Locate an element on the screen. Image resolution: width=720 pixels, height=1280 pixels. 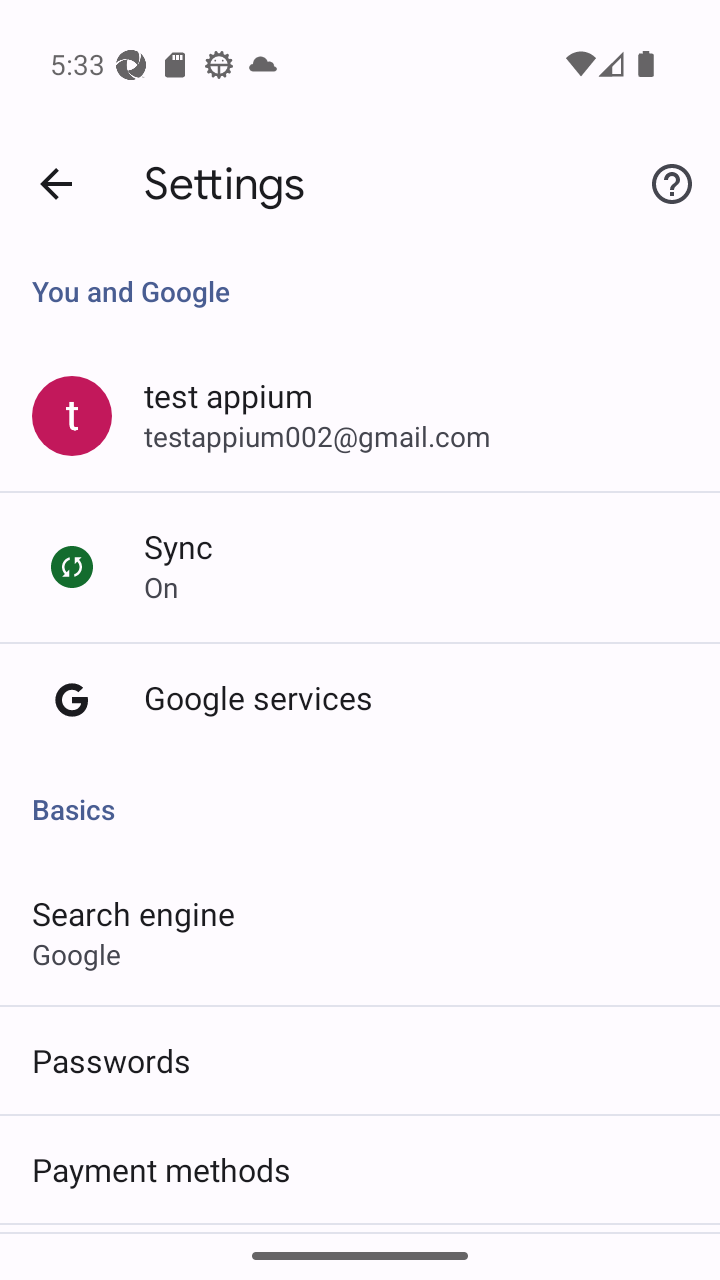
Payment methods is located at coordinates (360, 1169).